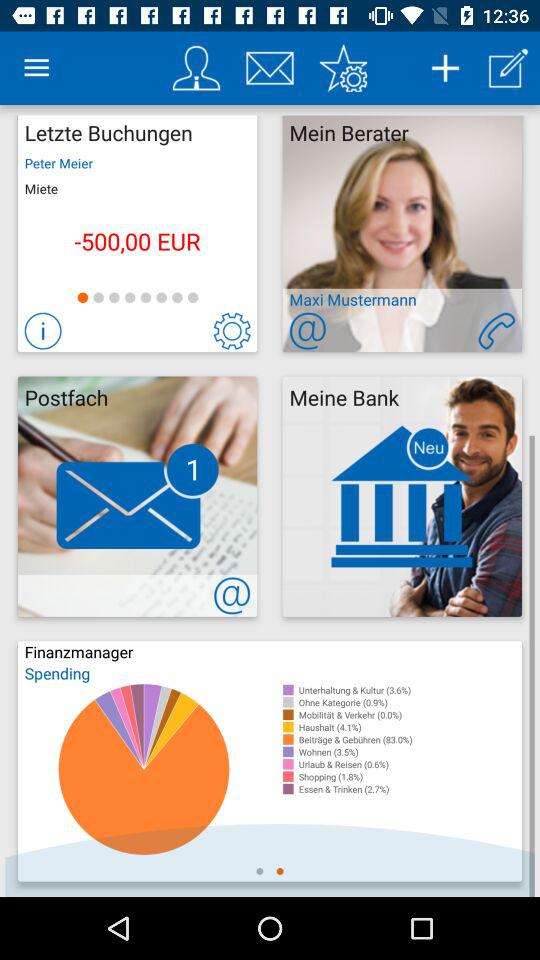 This screenshot has width=540, height=960. What do you see at coordinates (232, 596) in the screenshot?
I see `click to connect with email` at bounding box center [232, 596].